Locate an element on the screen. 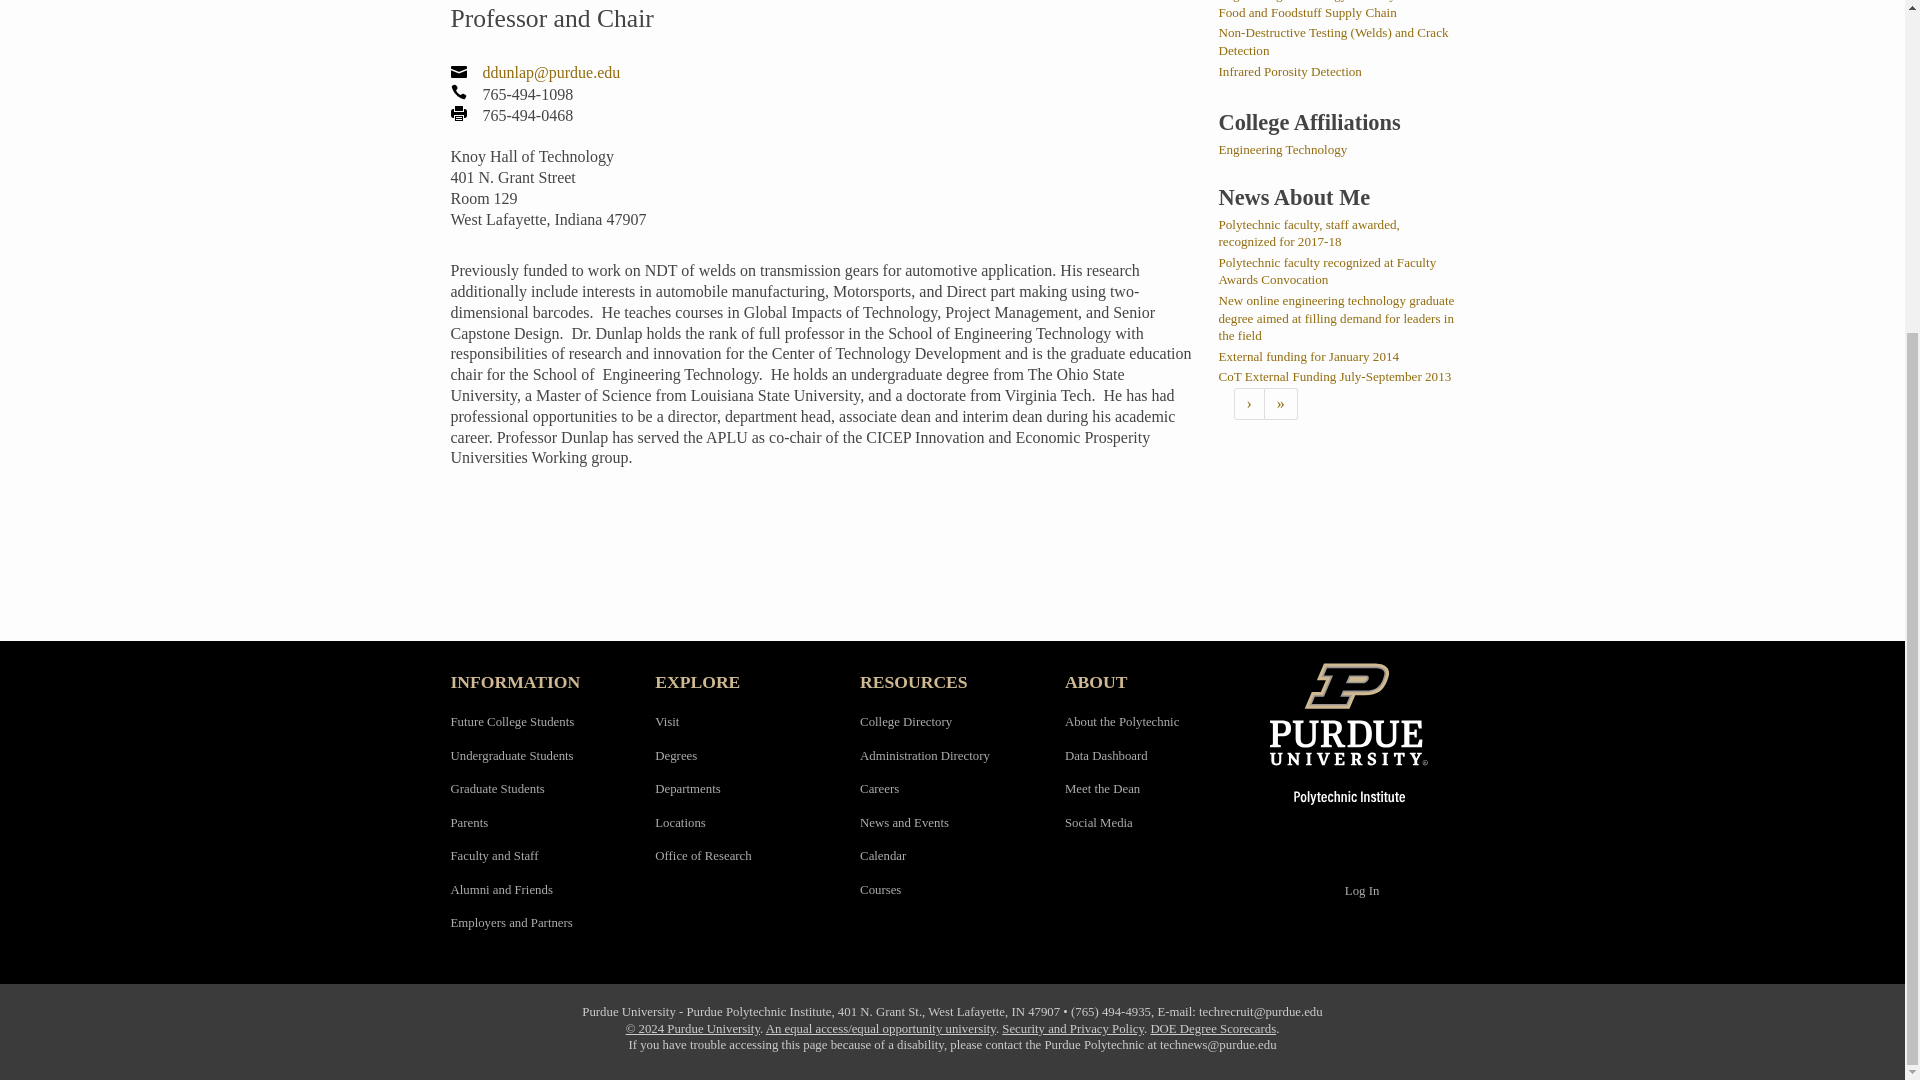 The width and height of the screenshot is (1920, 1080). External funding for January 2014 is located at coordinates (1308, 356).